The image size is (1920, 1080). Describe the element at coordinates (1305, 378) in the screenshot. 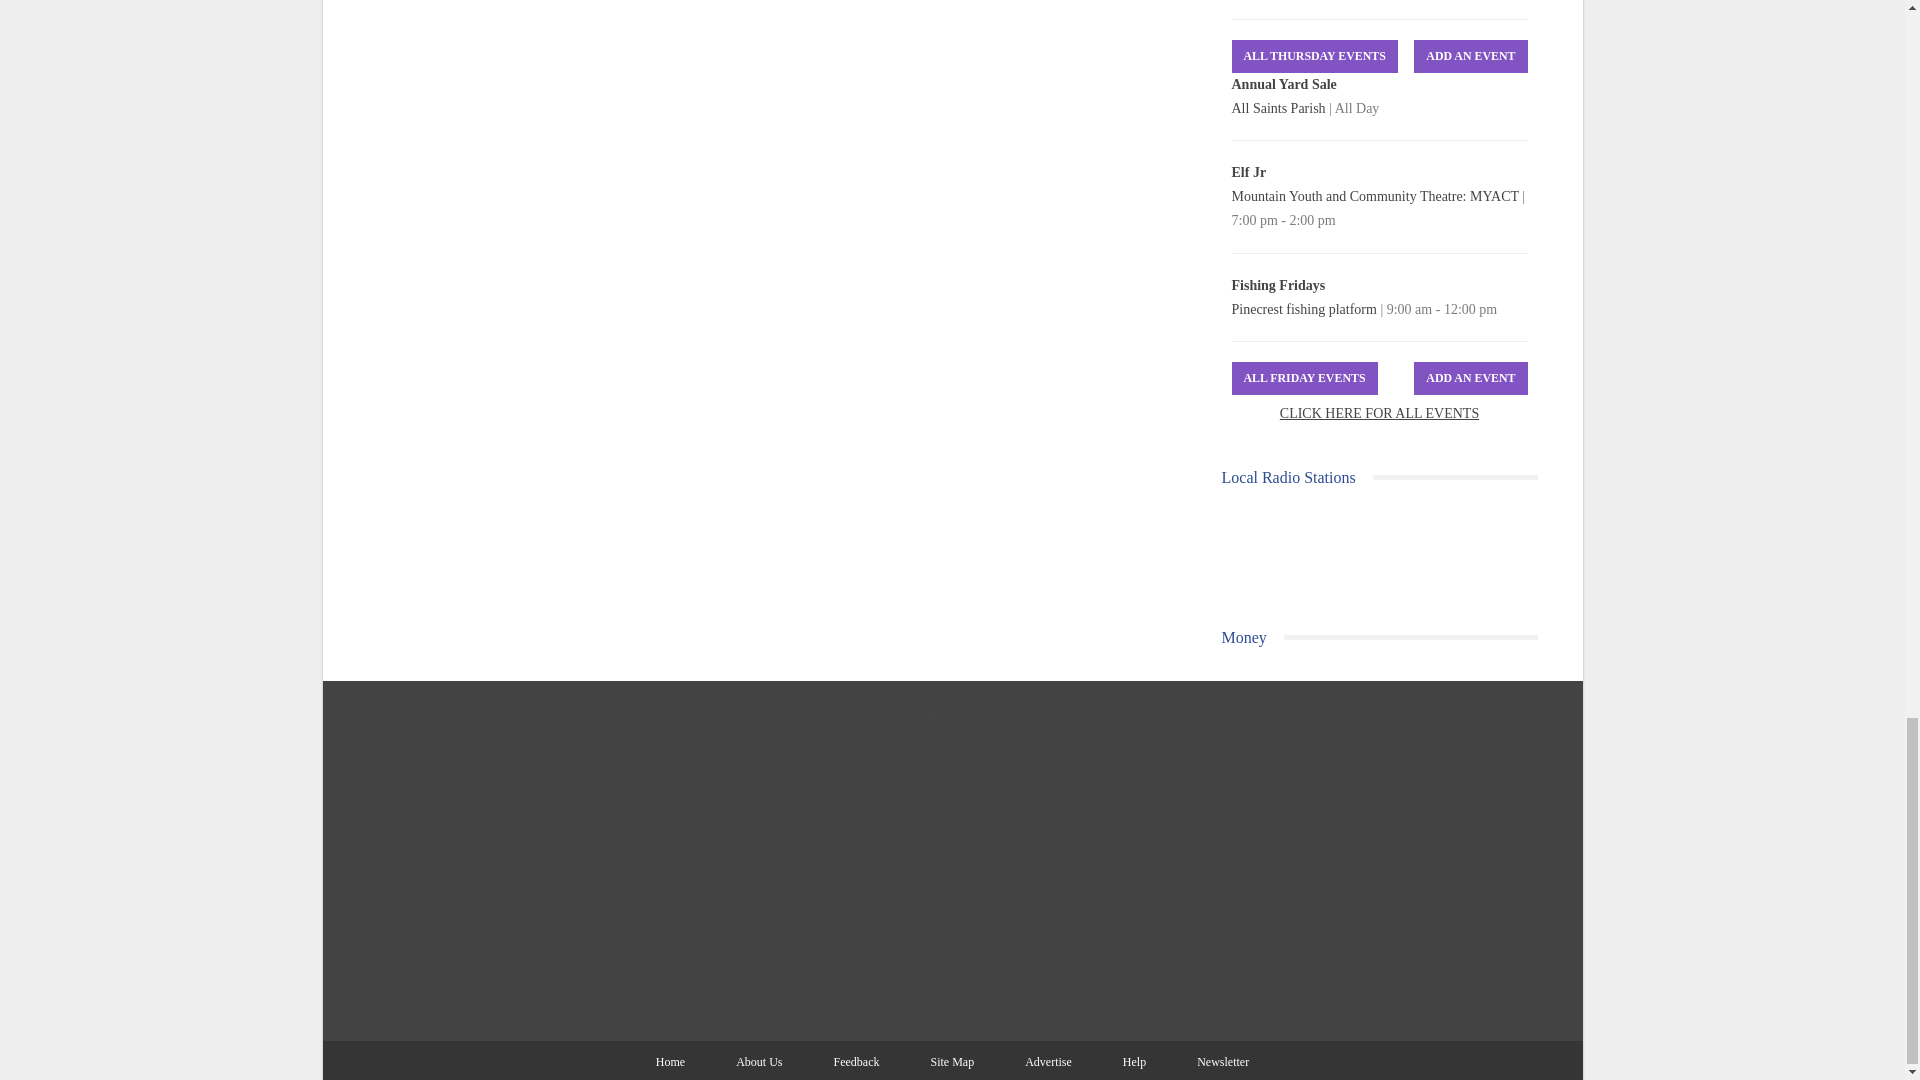

I see `All Friday Events` at that location.